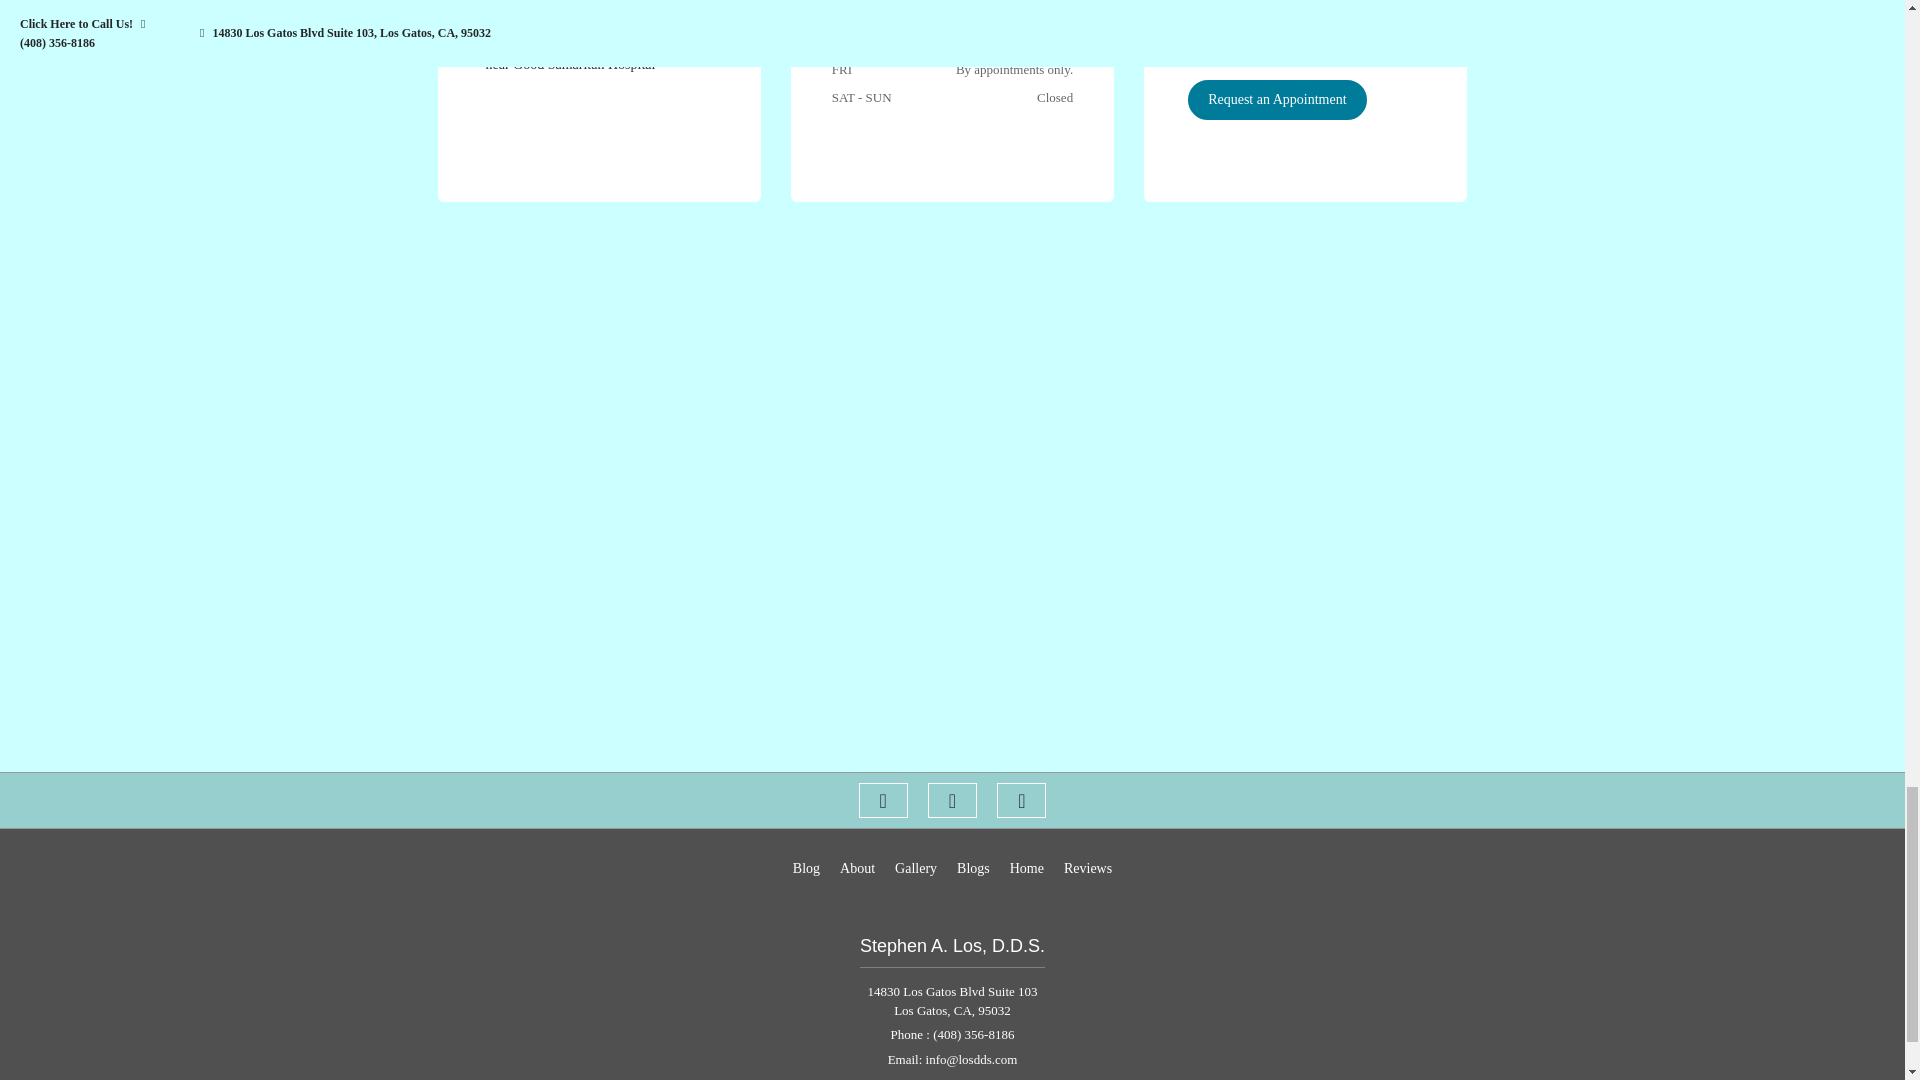 This screenshot has height=1080, width=1920. I want to click on Gallery, so click(915, 868).